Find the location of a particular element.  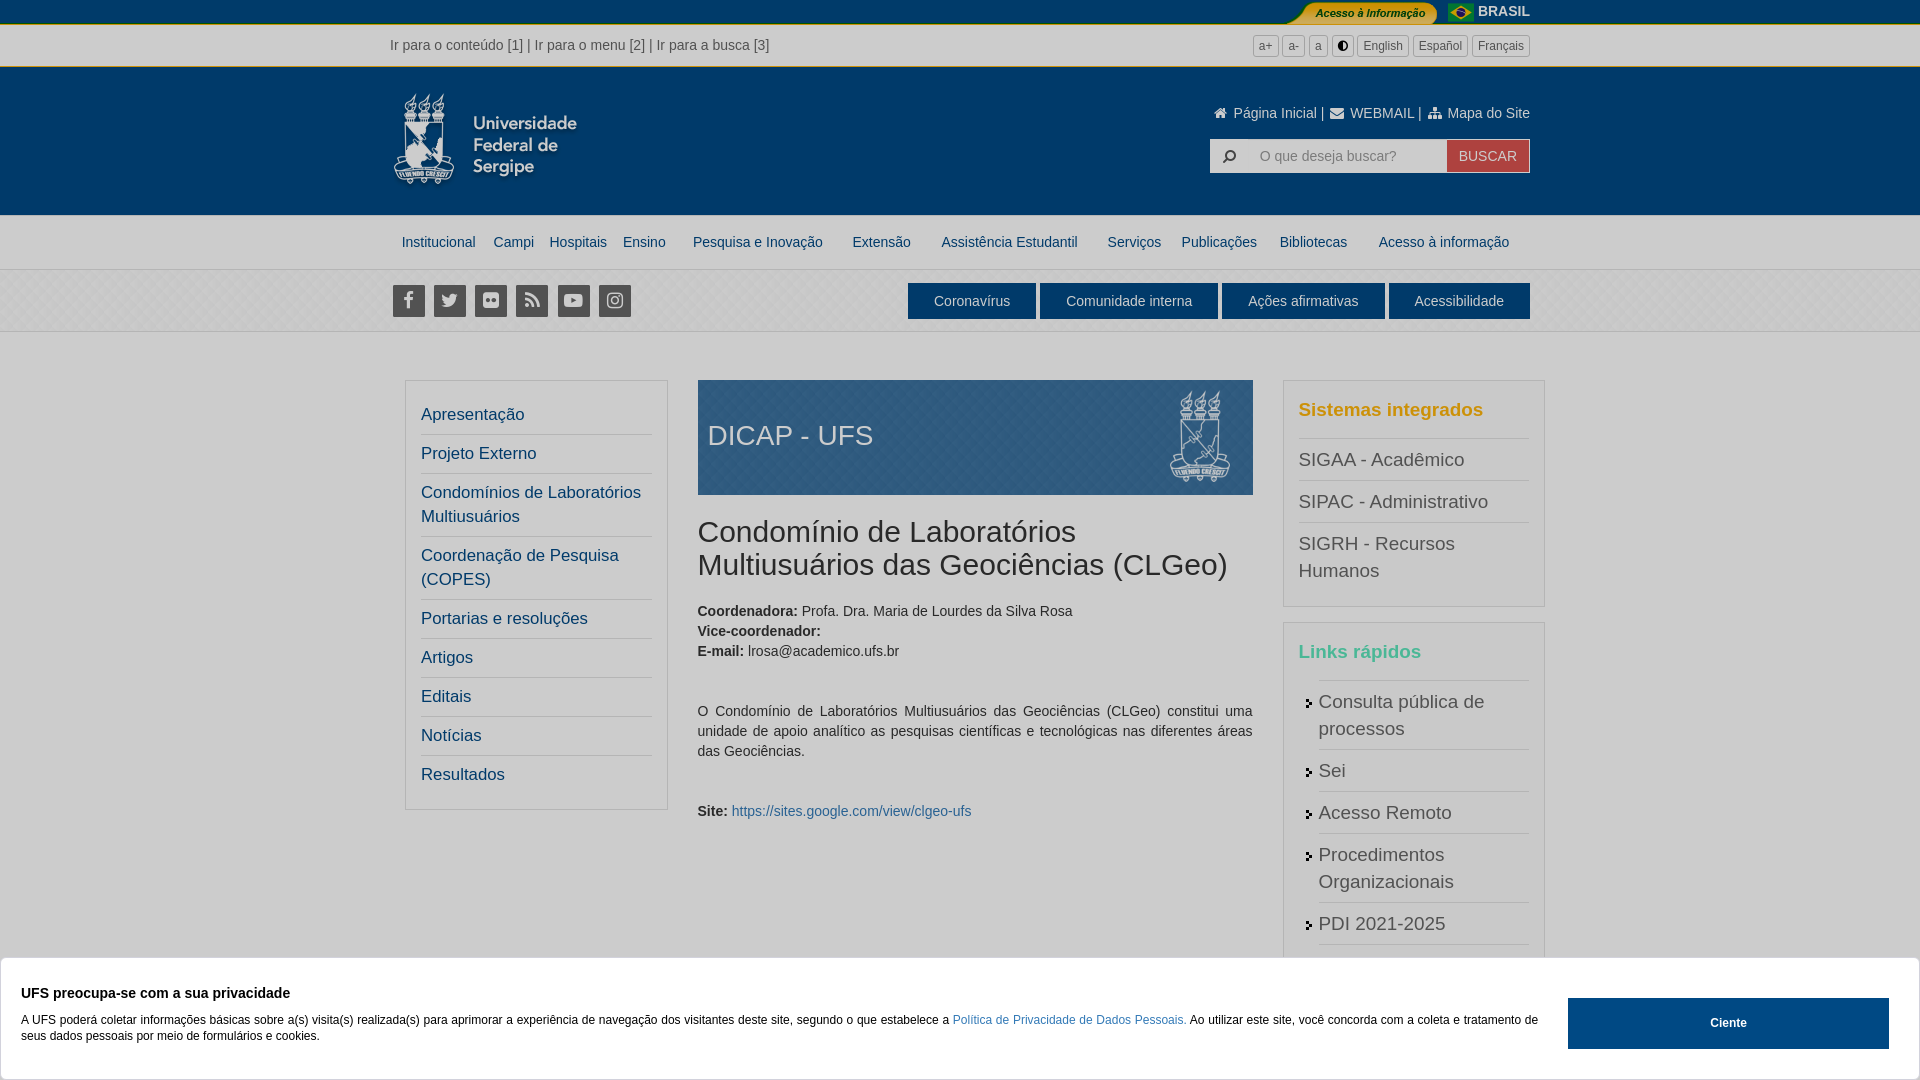

SIPAC - Administrativo is located at coordinates (1393, 502).